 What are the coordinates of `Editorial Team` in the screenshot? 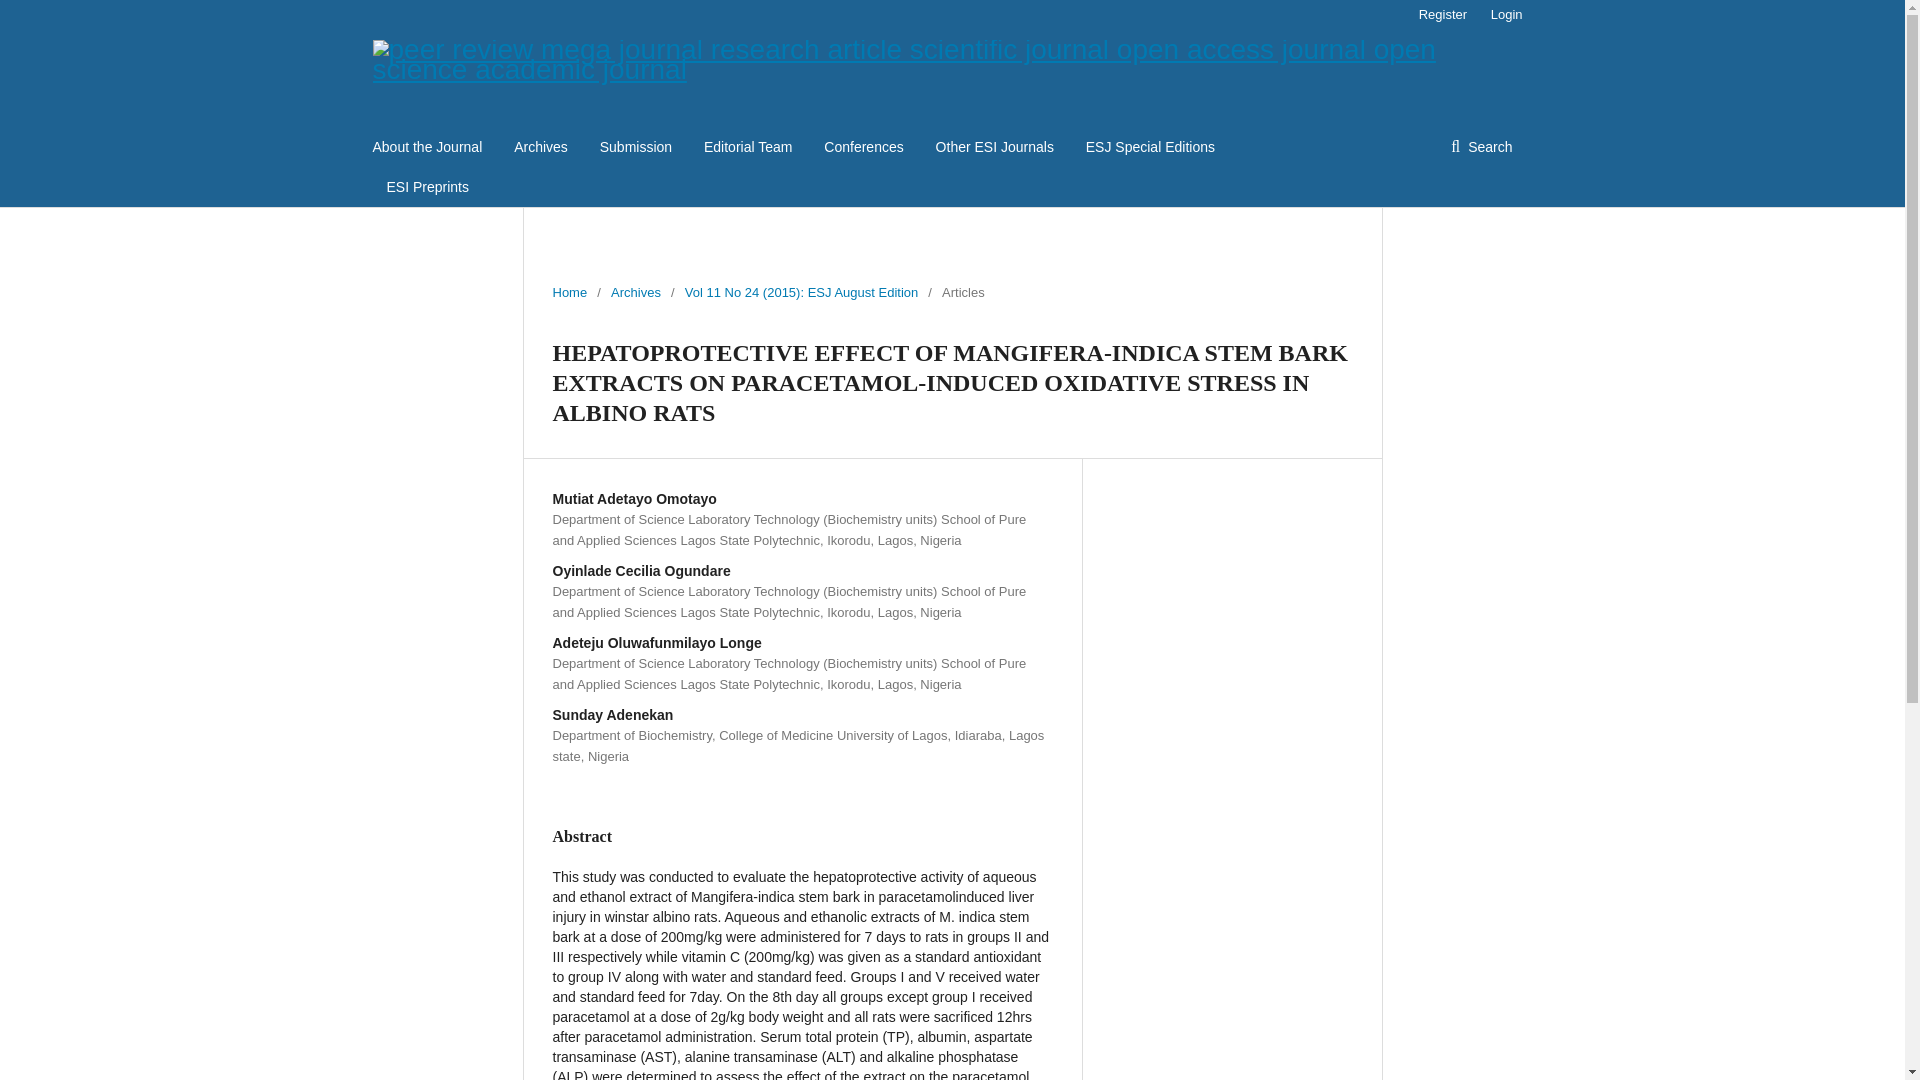 It's located at (748, 147).